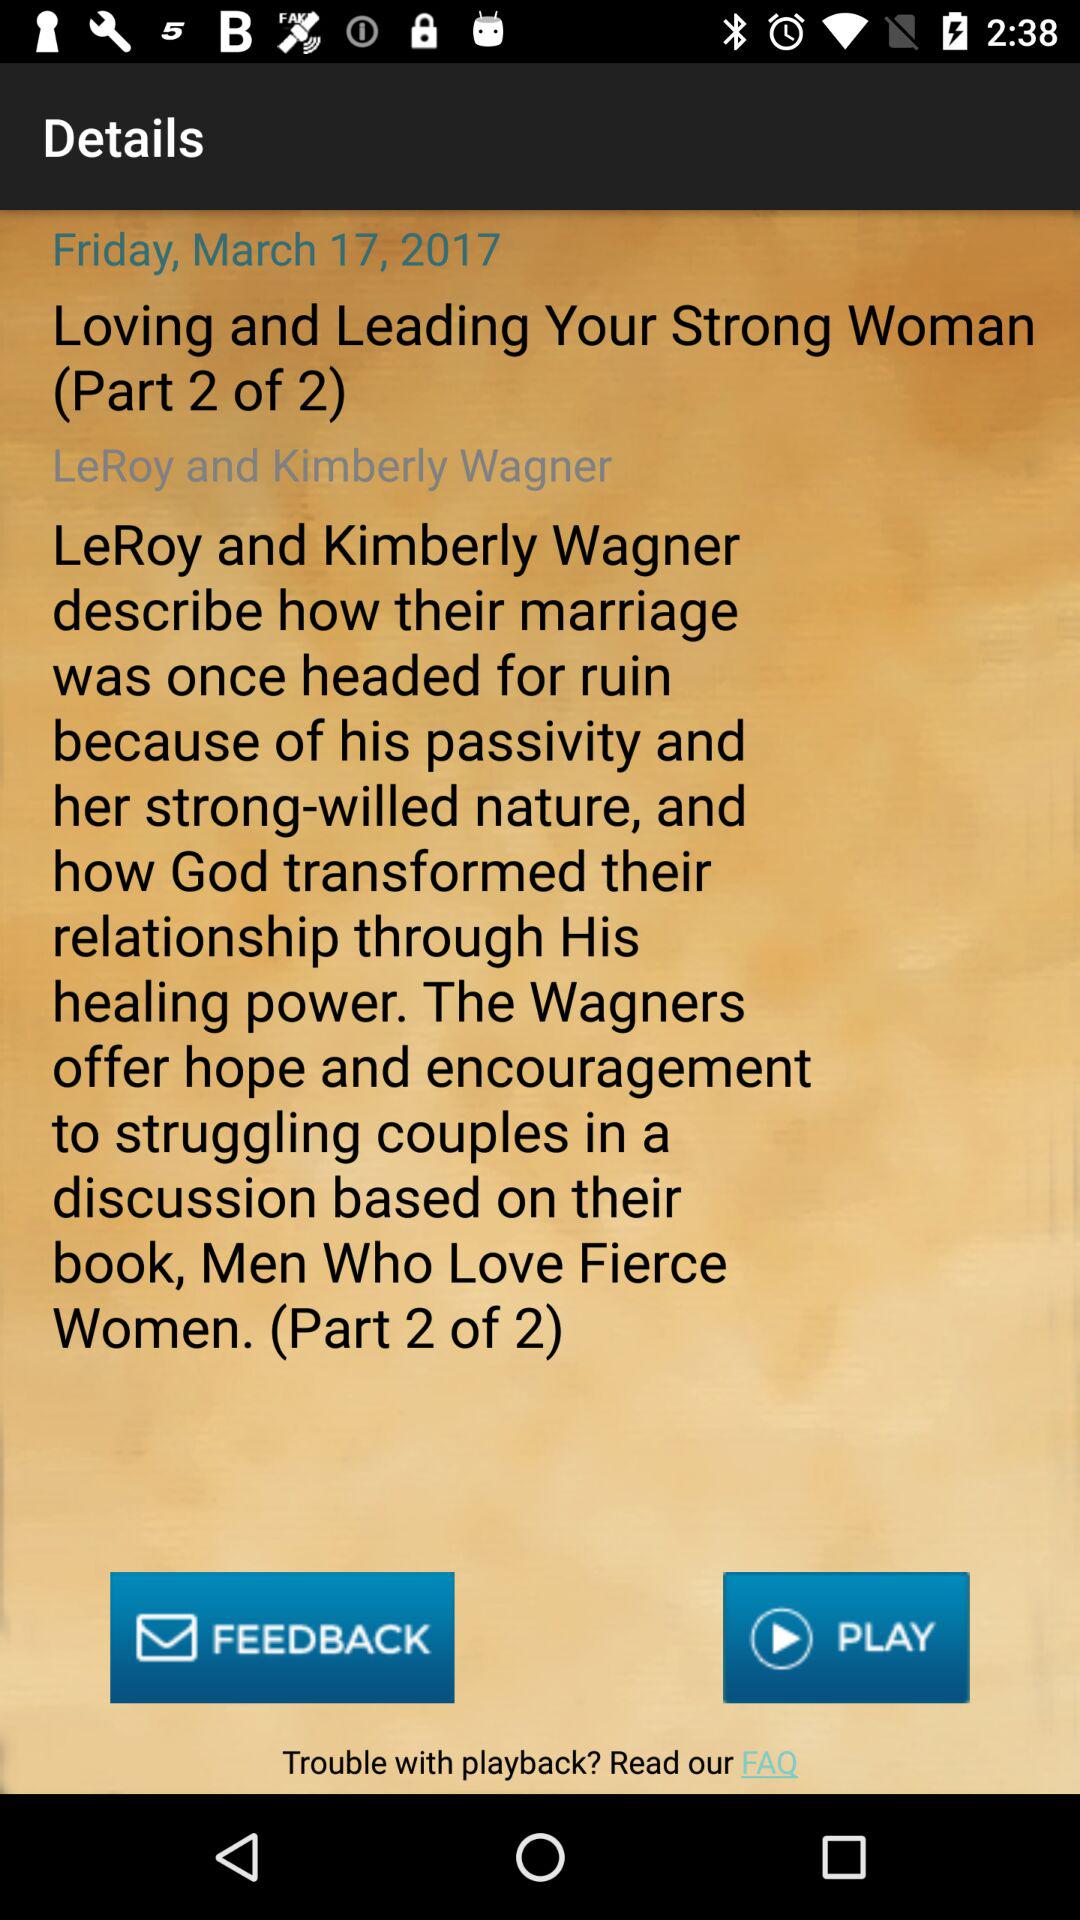 The image size is (1080, 1920). Describe the element at coordinates (539, 1766) in the screenshot. I see `select trouble with playback item` at that location.